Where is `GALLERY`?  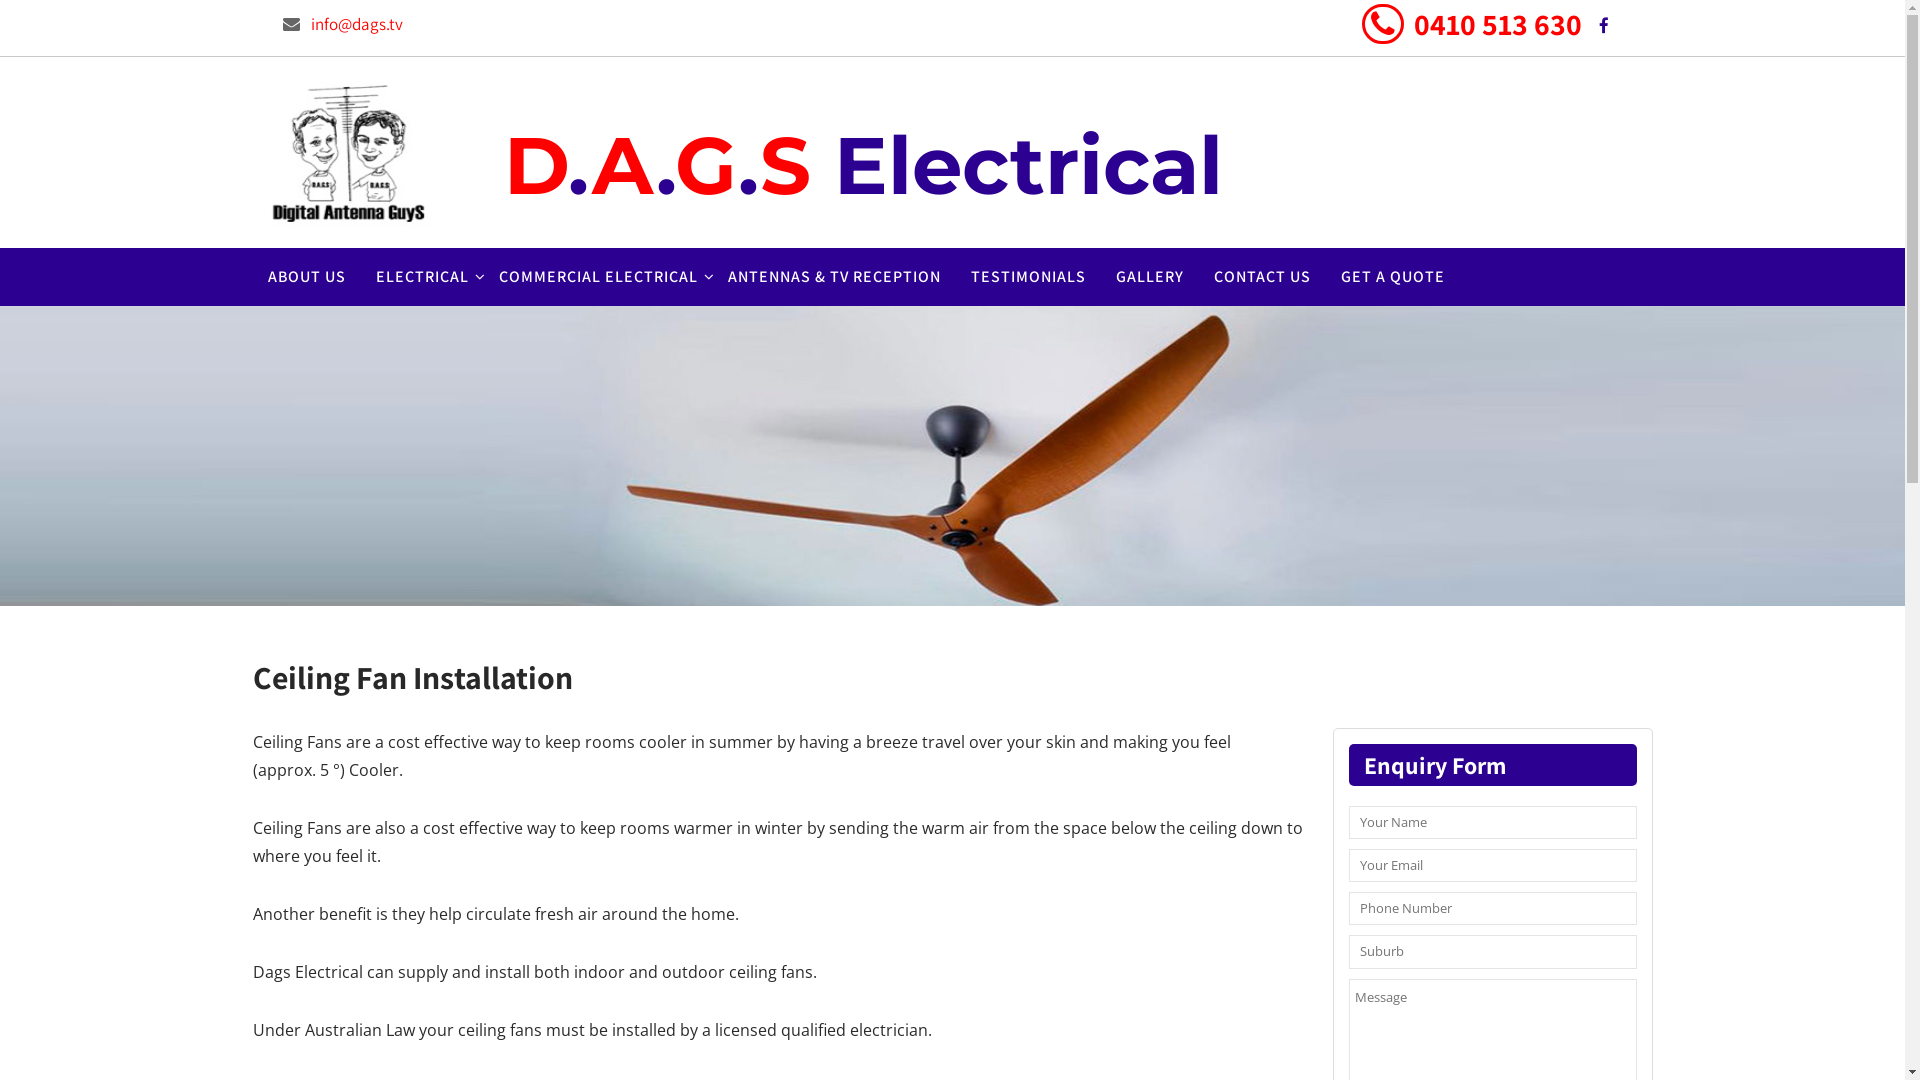
GALLERY is located at coordinates (1149, 276).